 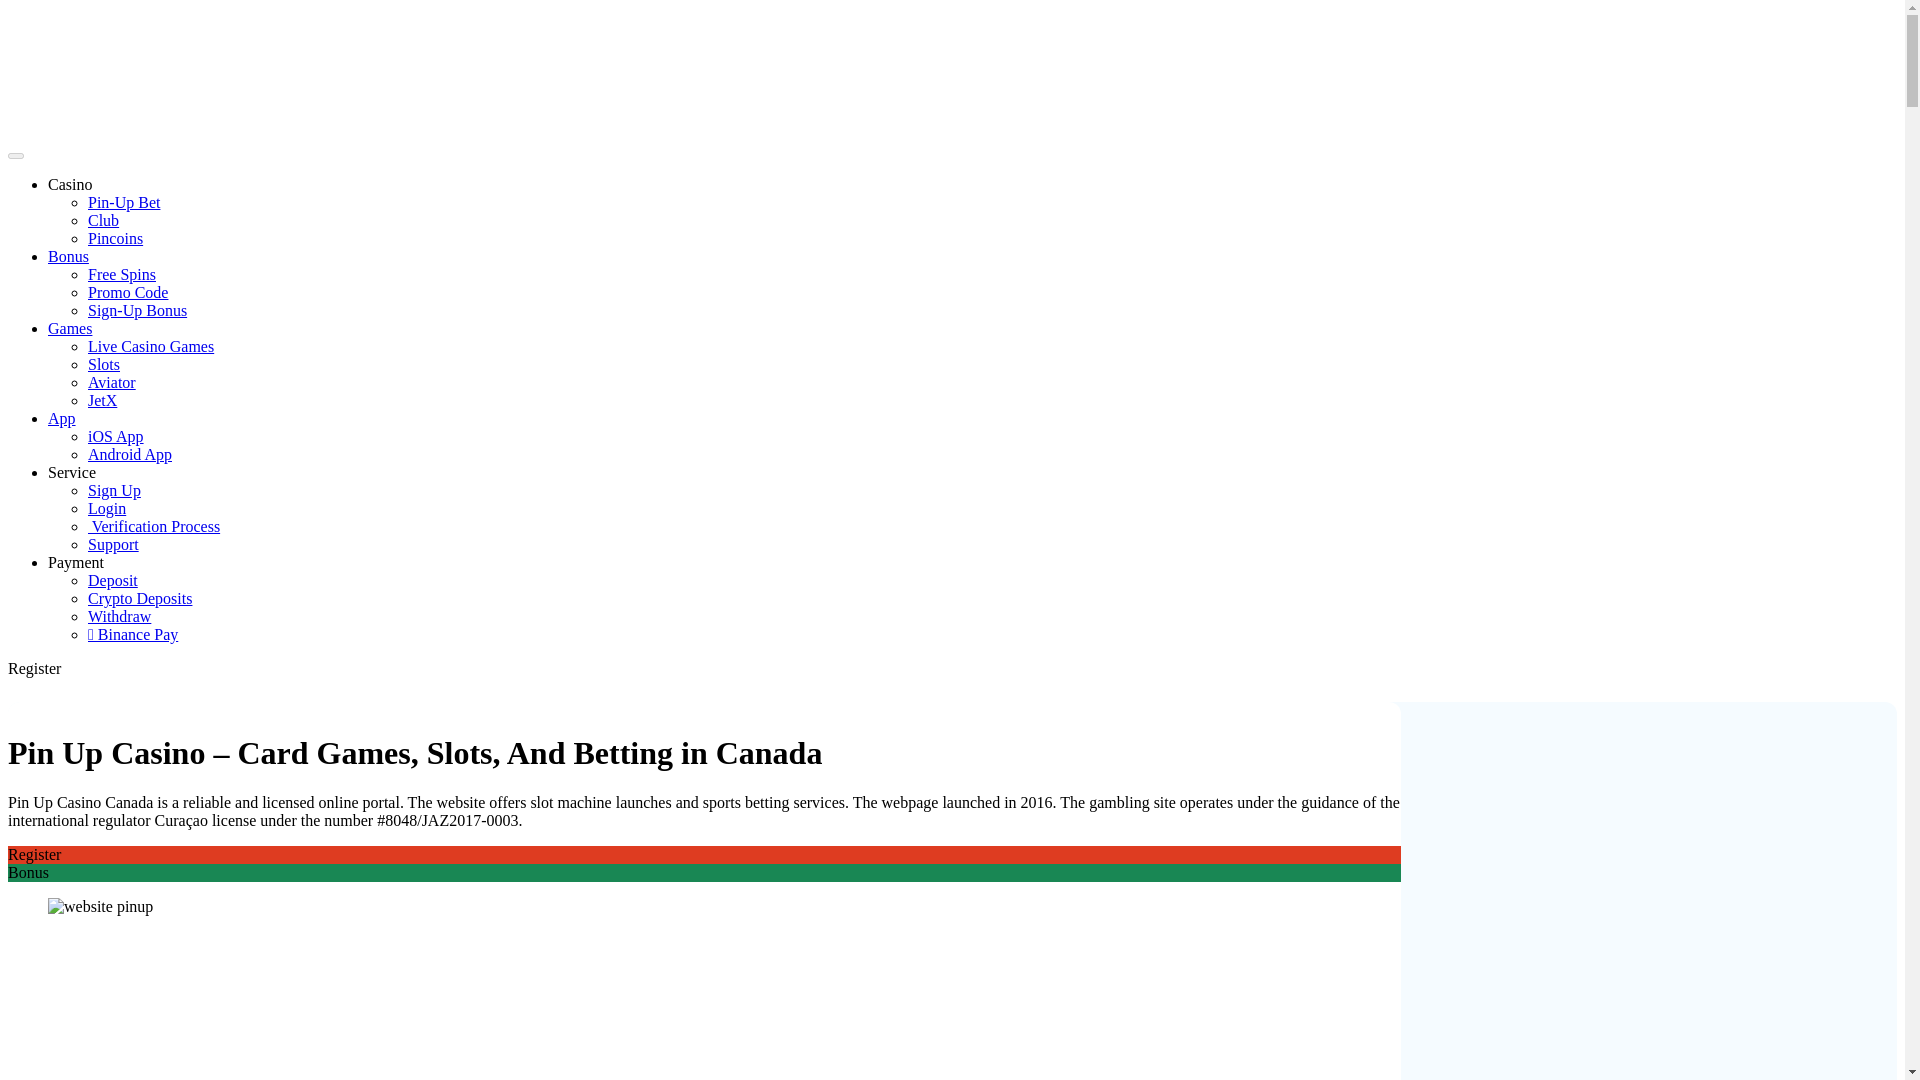 What do you see at coordinates (124, 202) in the screenshot?
I see `Pin-Up Bet` at bounding box center [124, 202].